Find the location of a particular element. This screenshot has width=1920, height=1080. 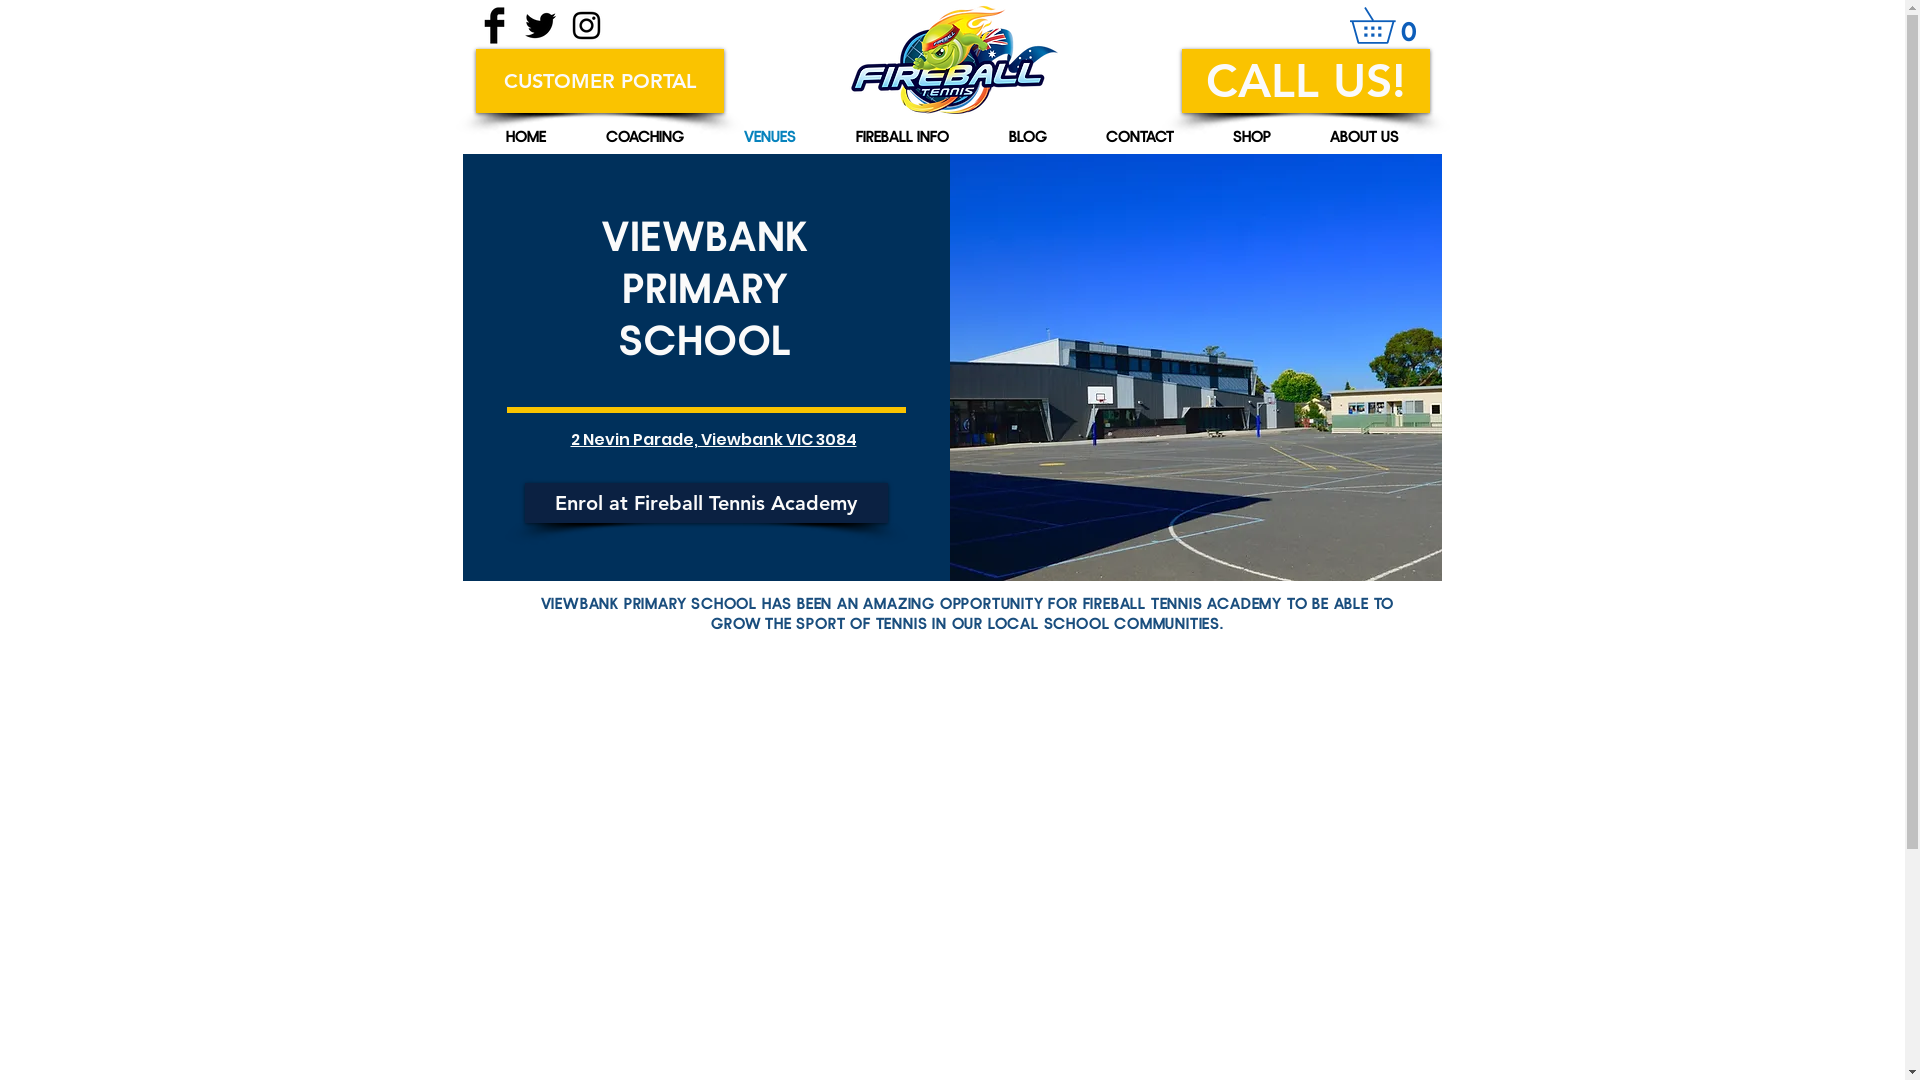

CUSTOMER PORTAL is located at coordinates (600, 81).